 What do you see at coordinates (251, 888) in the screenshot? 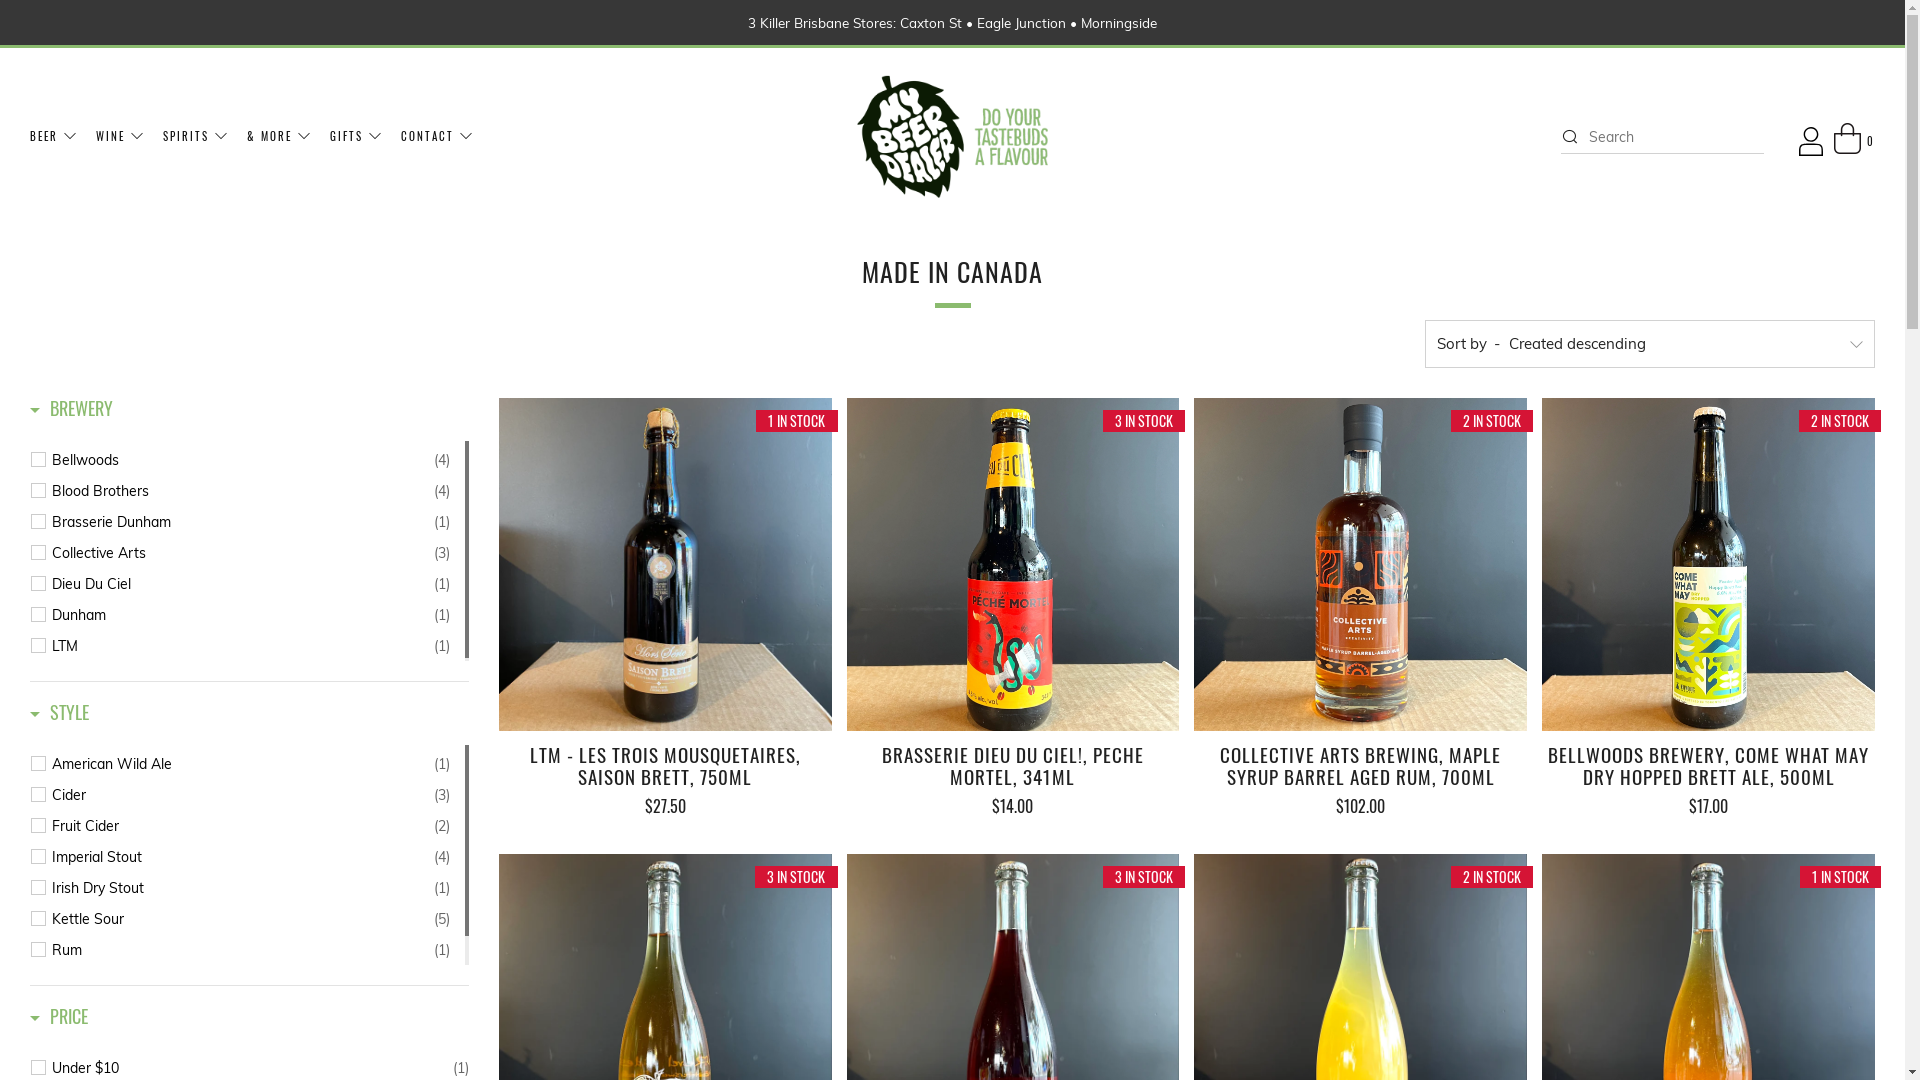
I see `Irish Dry Stout
(1)` at bounding box center [251, 888].